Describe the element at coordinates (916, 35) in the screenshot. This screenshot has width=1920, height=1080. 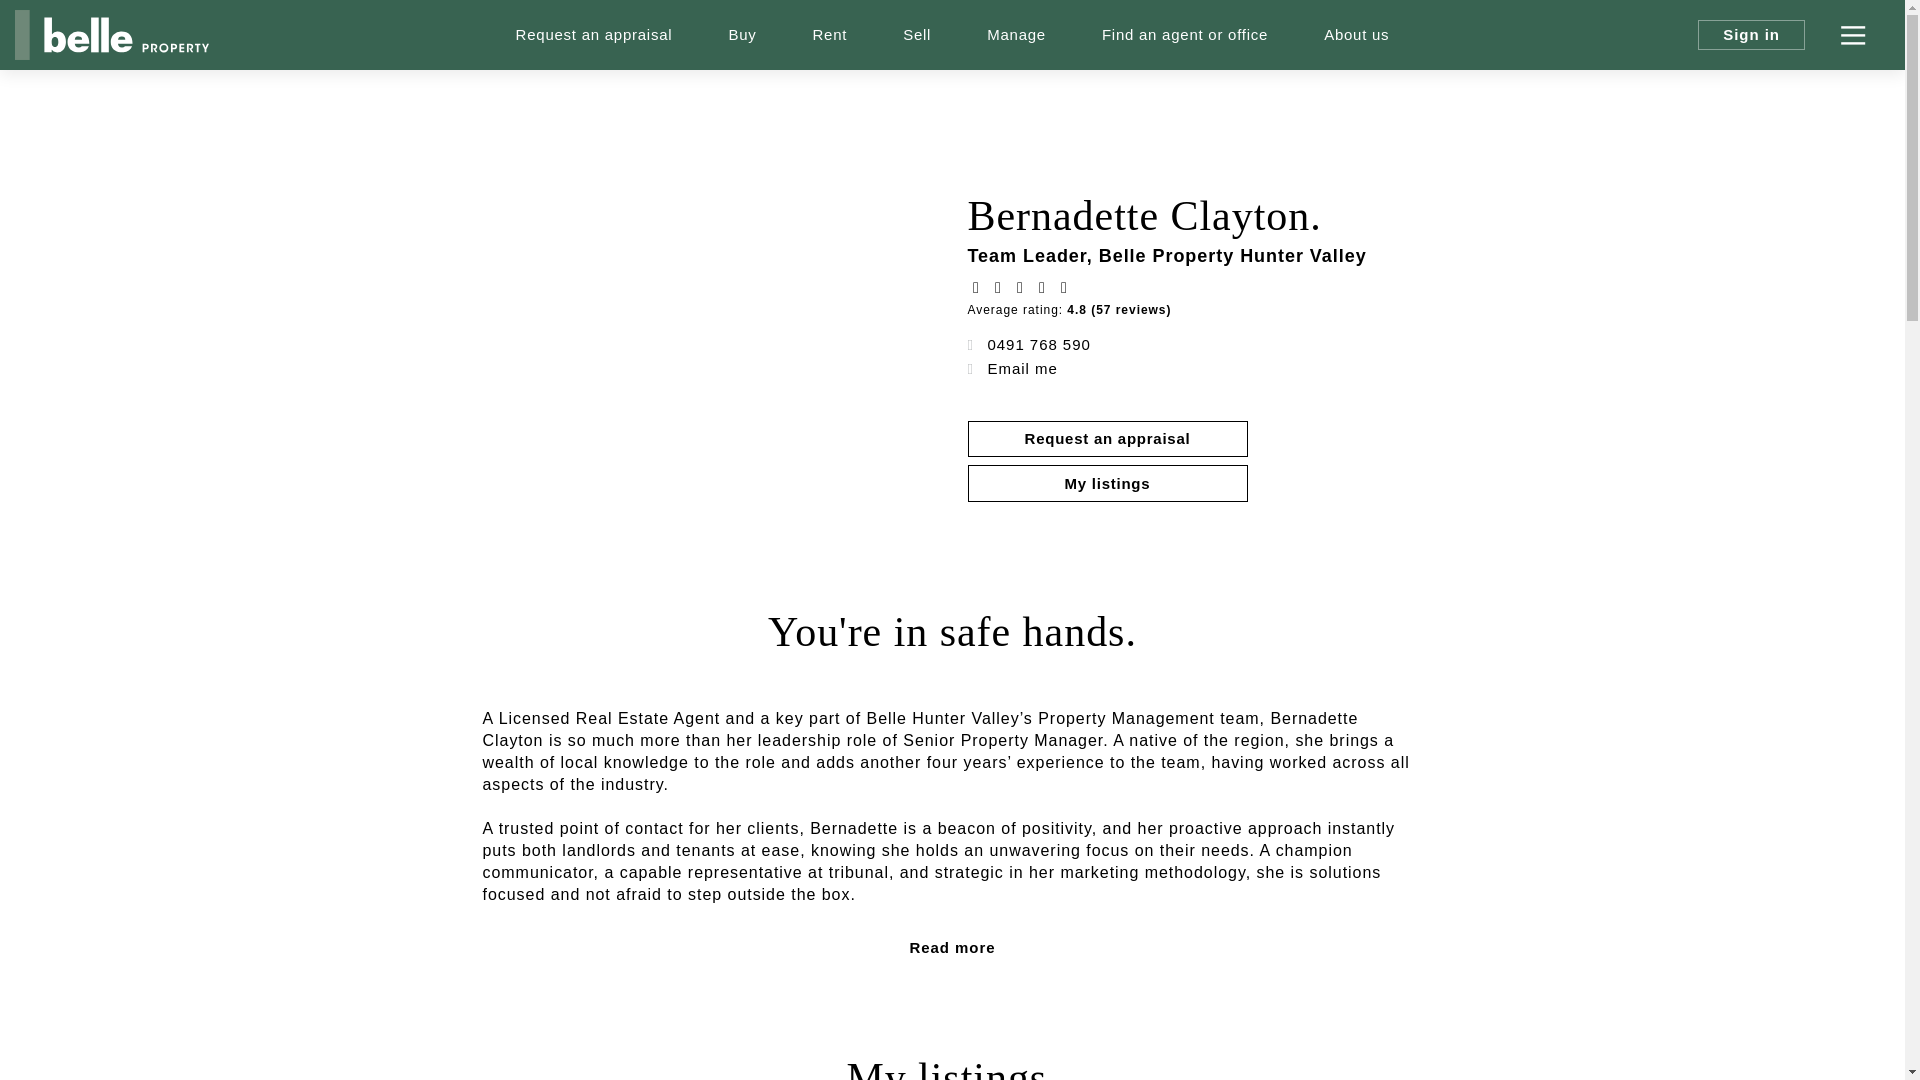
I see `Sell` at that location.